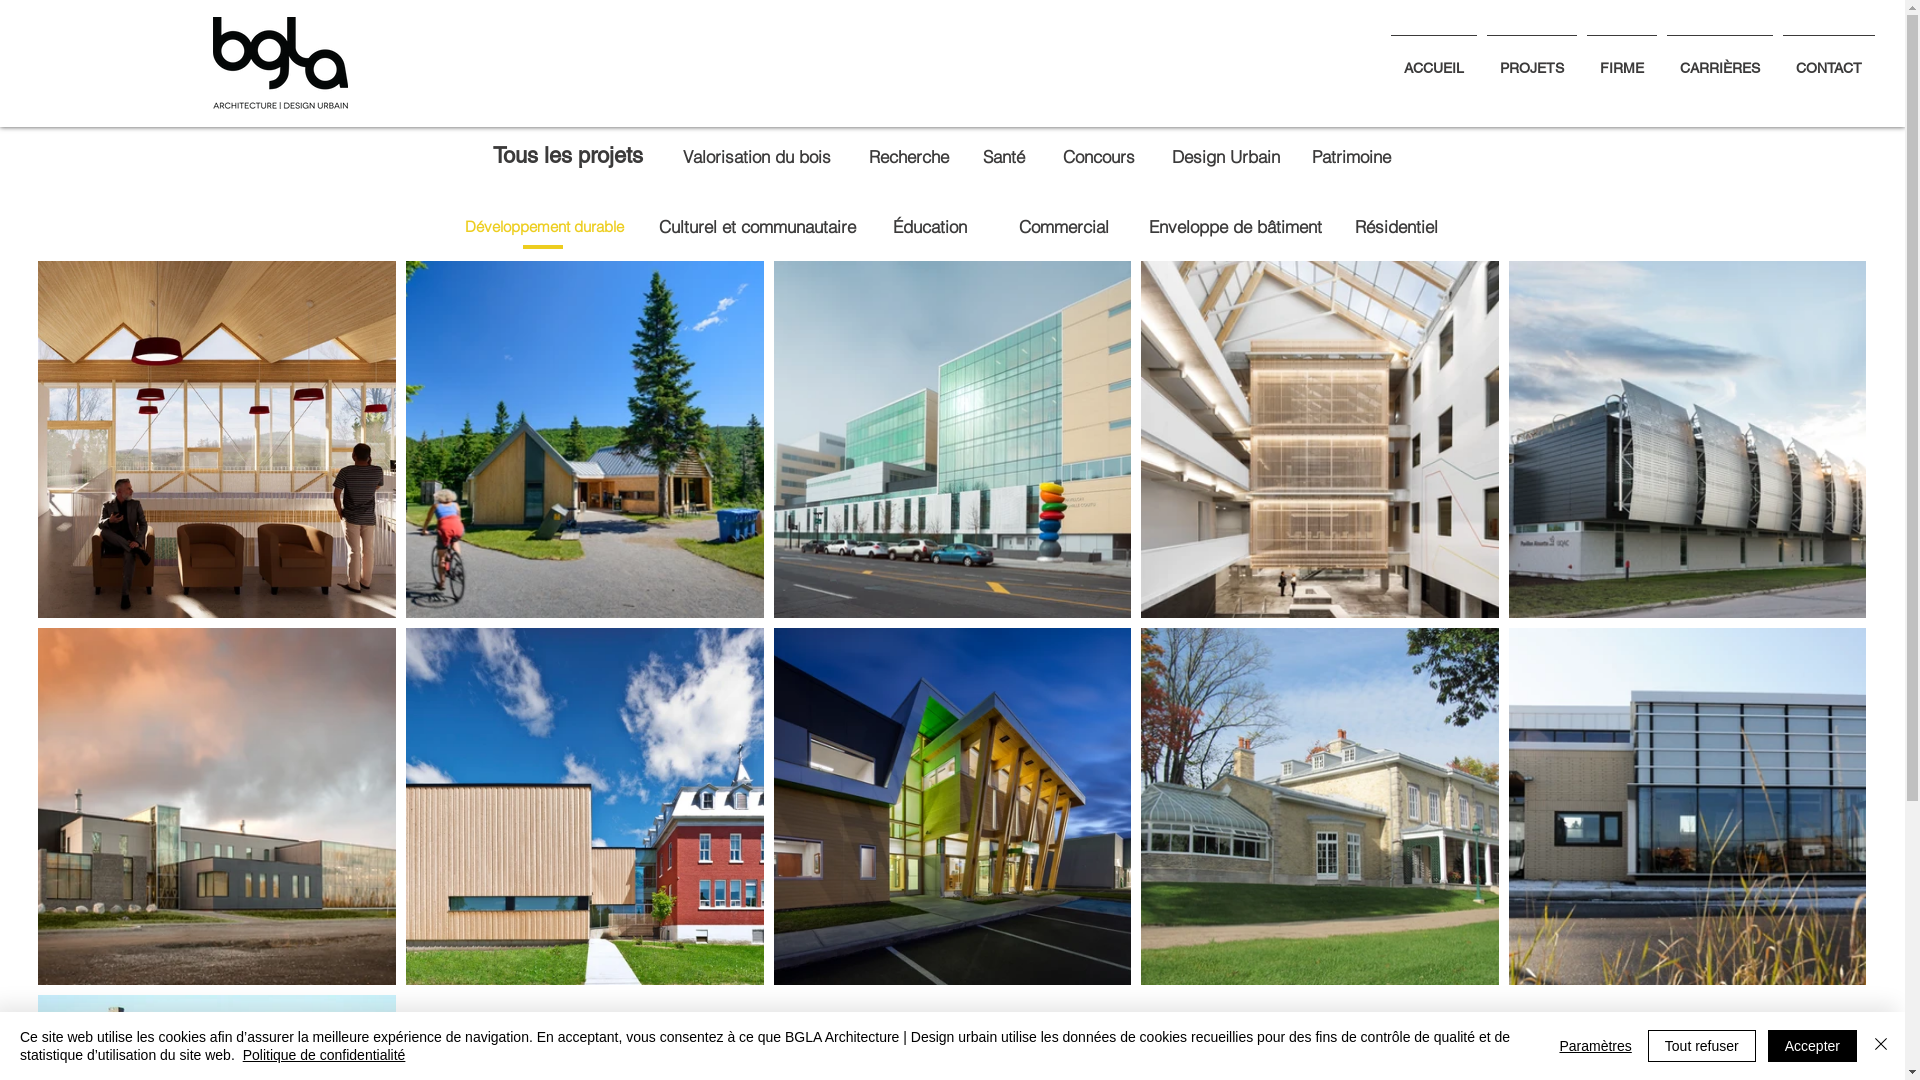  Describe the element at coordinates (1812, 1046) in the screenshot. I see `Accepter` at that location.